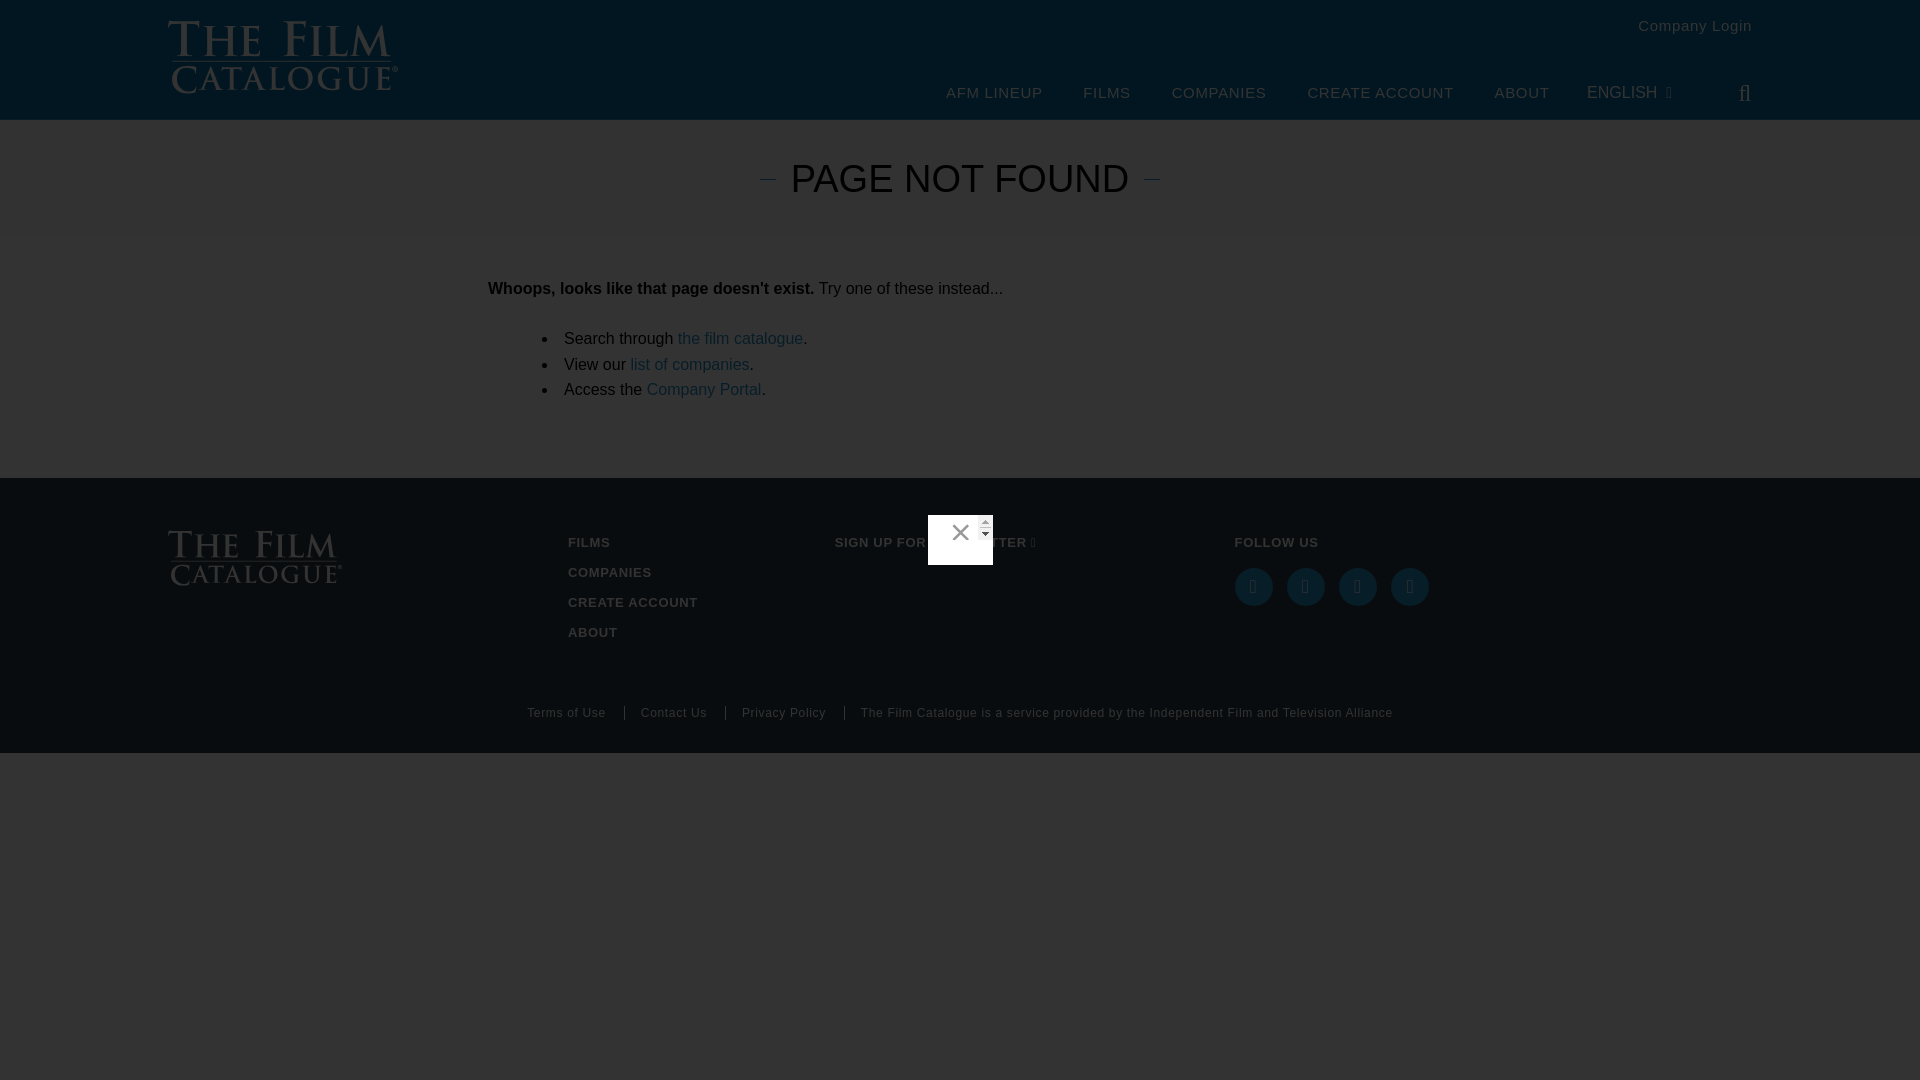 Image resolution: width=1920 pixels, height=1080 pixels. What do you see at coordinates (576, 713) in the screenshot?
I see `Terms of Use` at bounding box center [576, 713].